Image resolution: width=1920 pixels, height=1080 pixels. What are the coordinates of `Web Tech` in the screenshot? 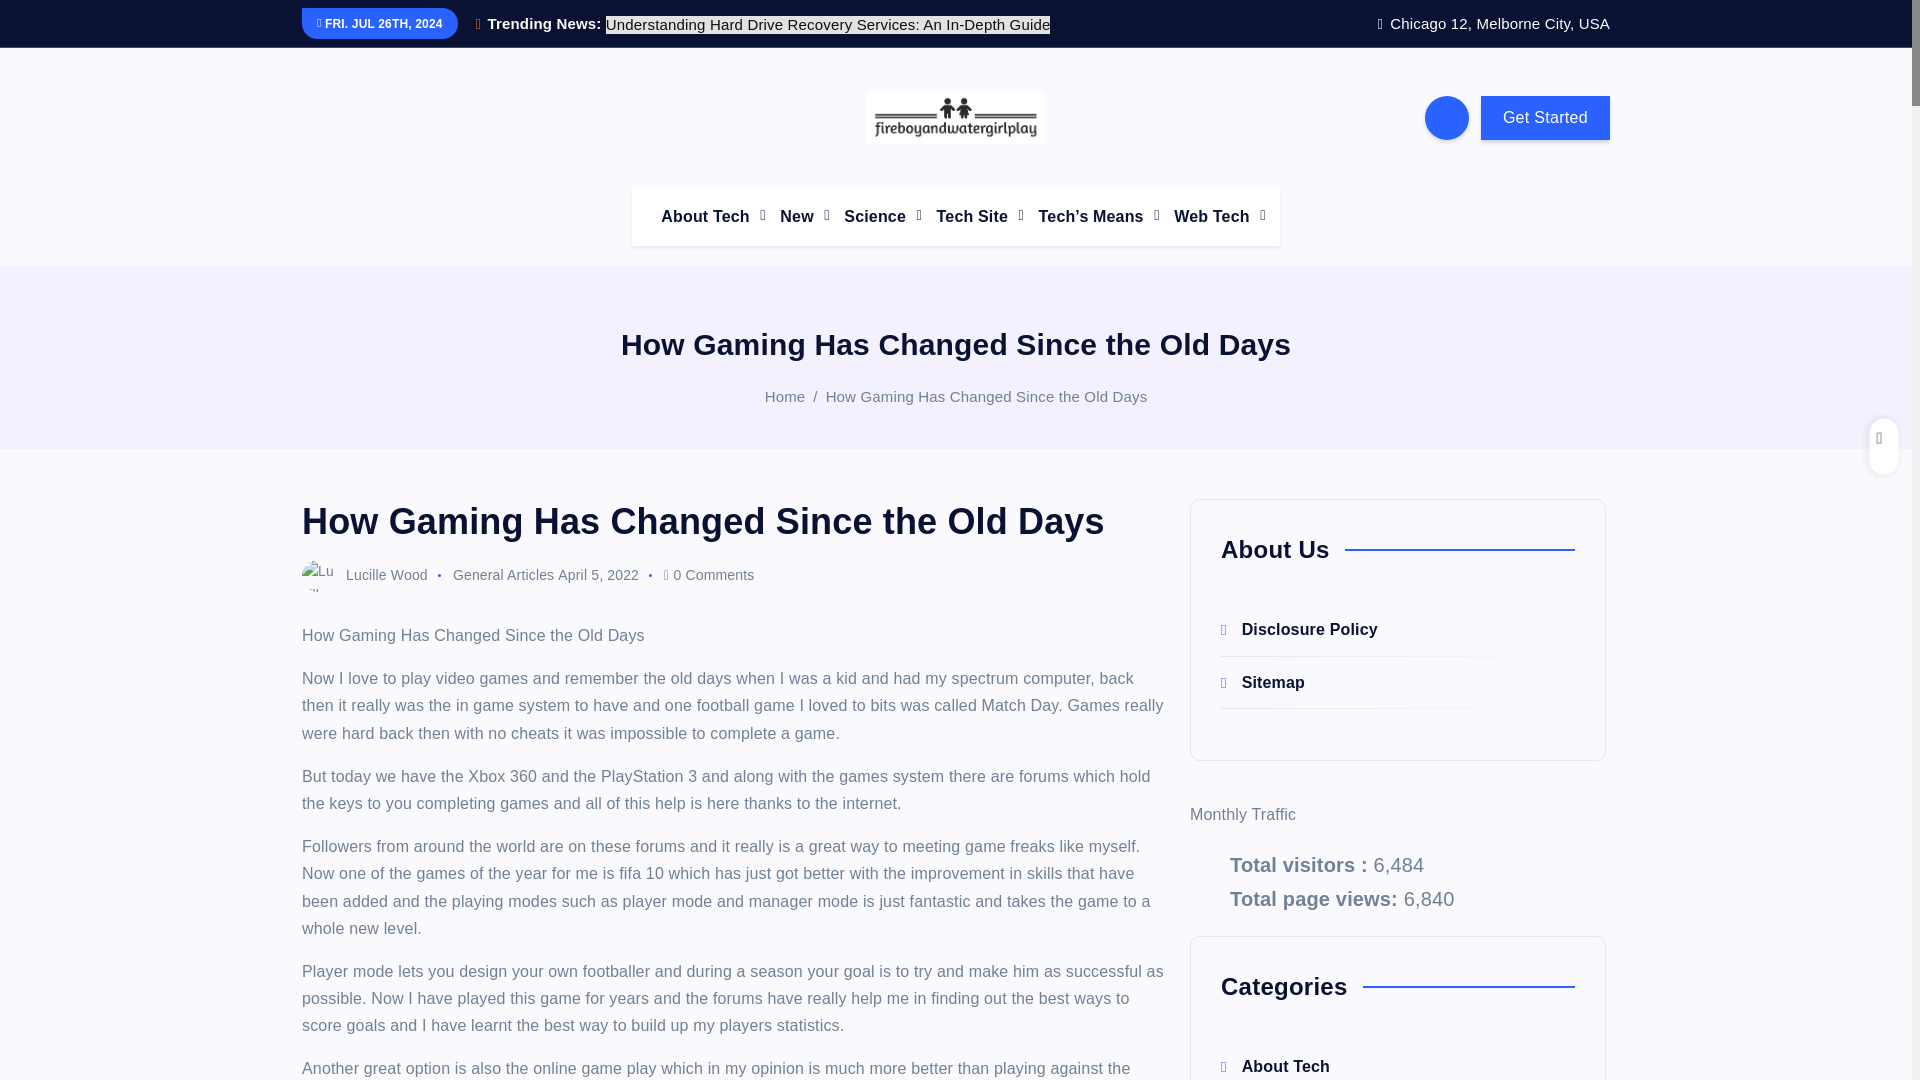 It's located at (1213, 216).